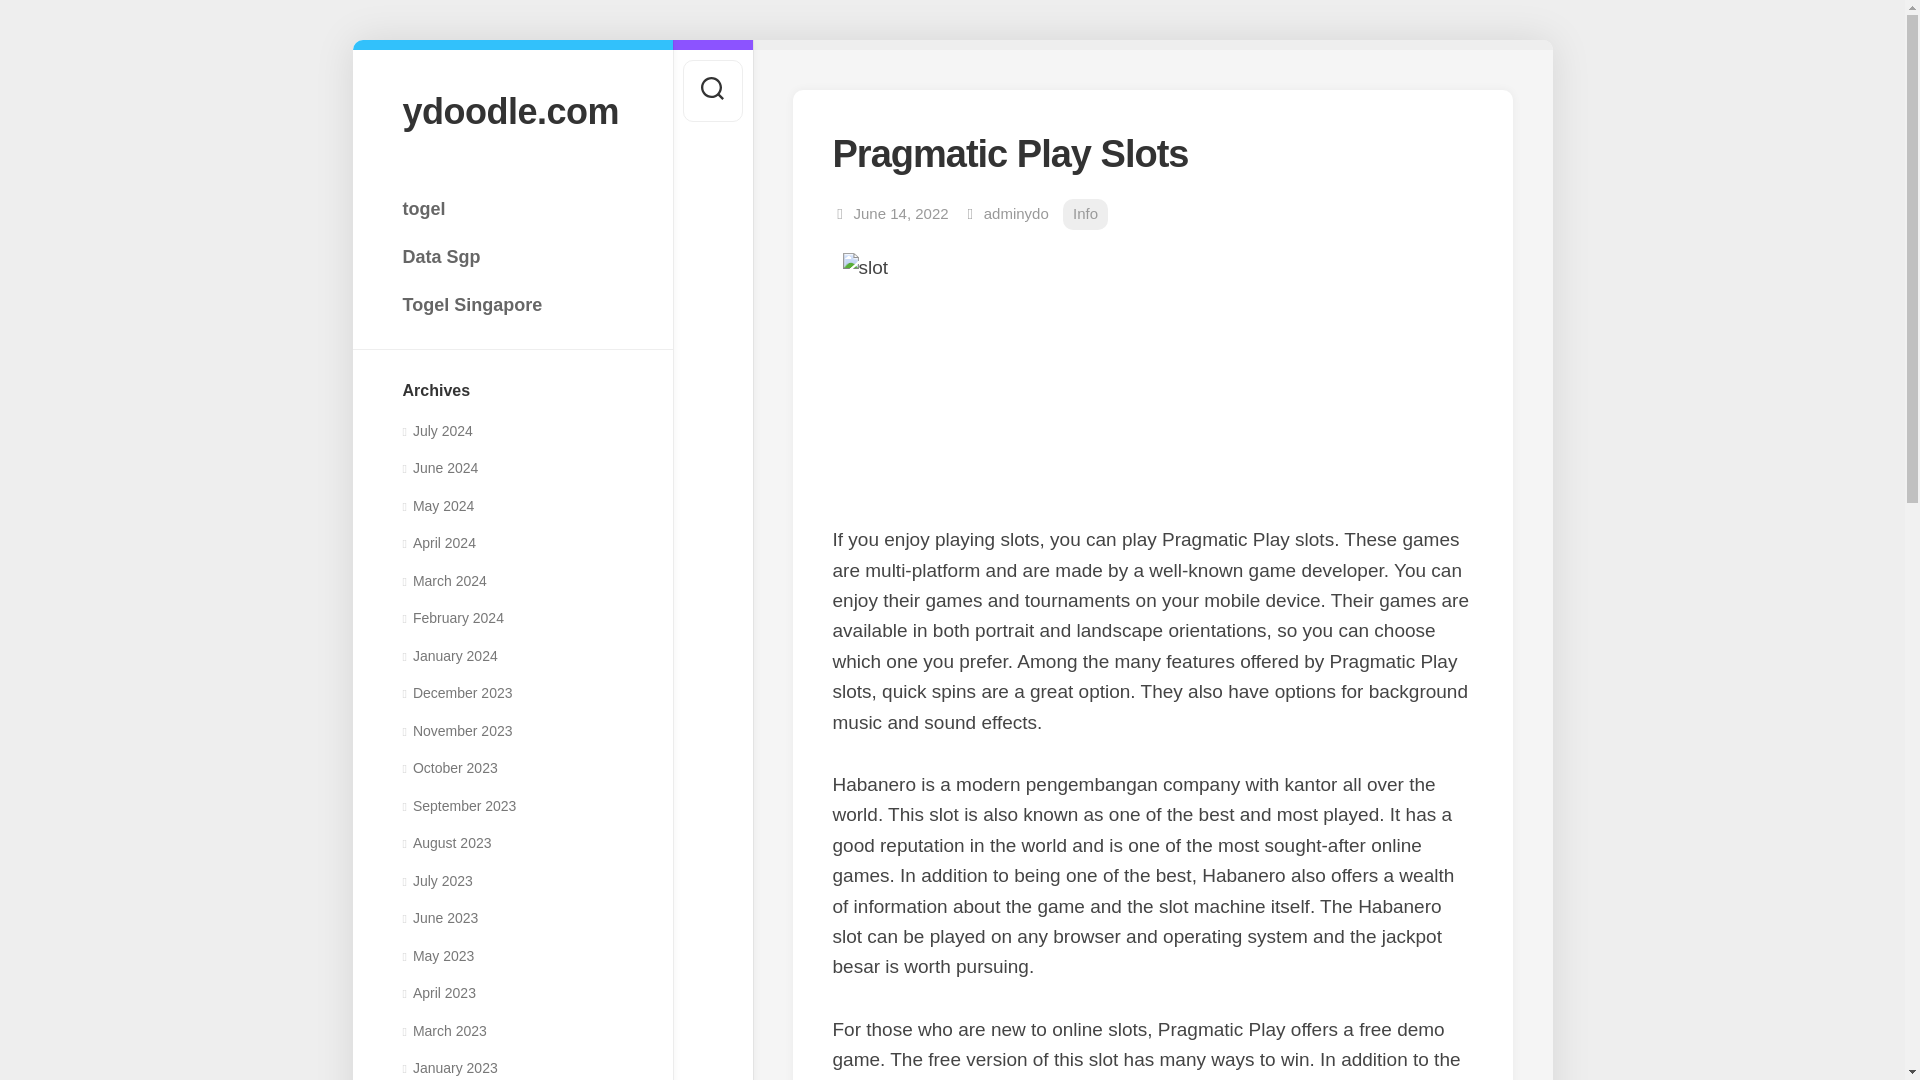 The height and width of the screenshot is (1080, 1920). I want to click on July 2023, so click(436, 880).